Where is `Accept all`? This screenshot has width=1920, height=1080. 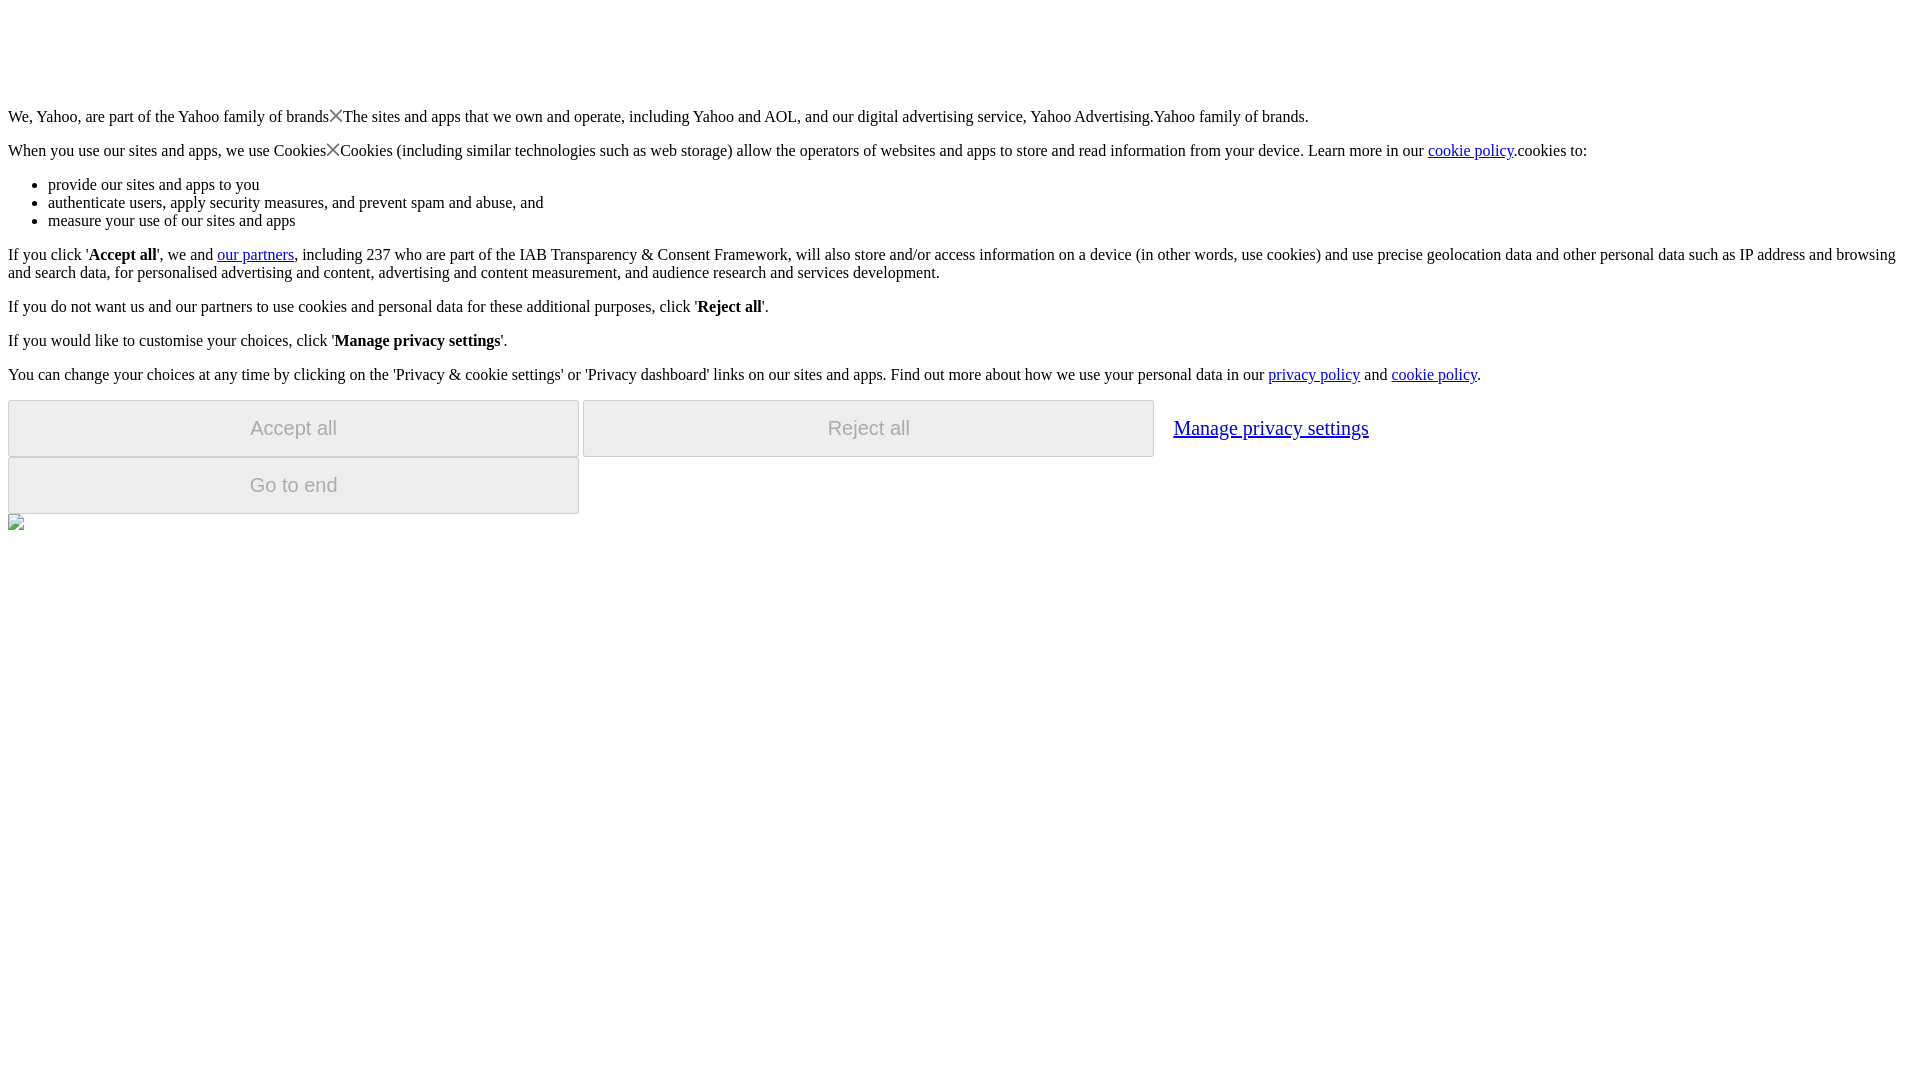 Accept all is located at coordinates (293, 428).